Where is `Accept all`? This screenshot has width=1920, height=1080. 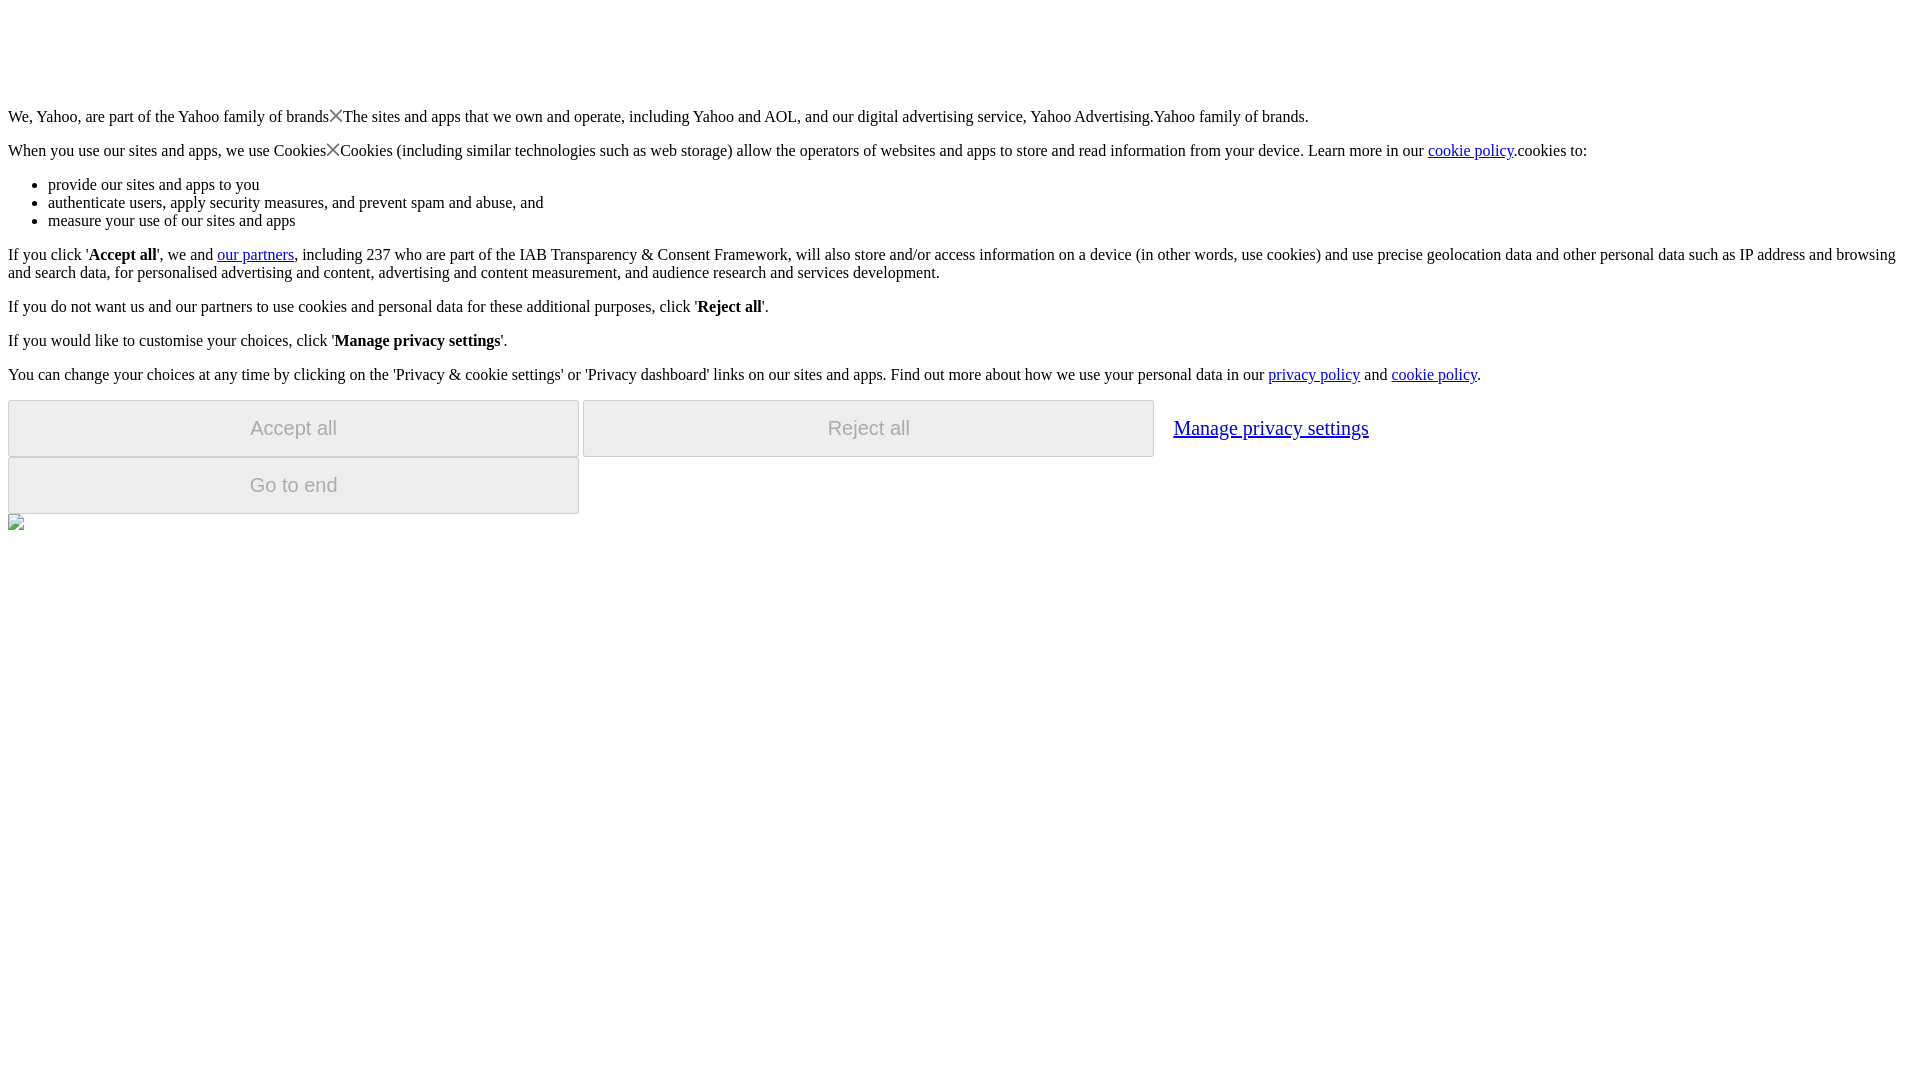 Accept all is located at coordinates (293, 428).